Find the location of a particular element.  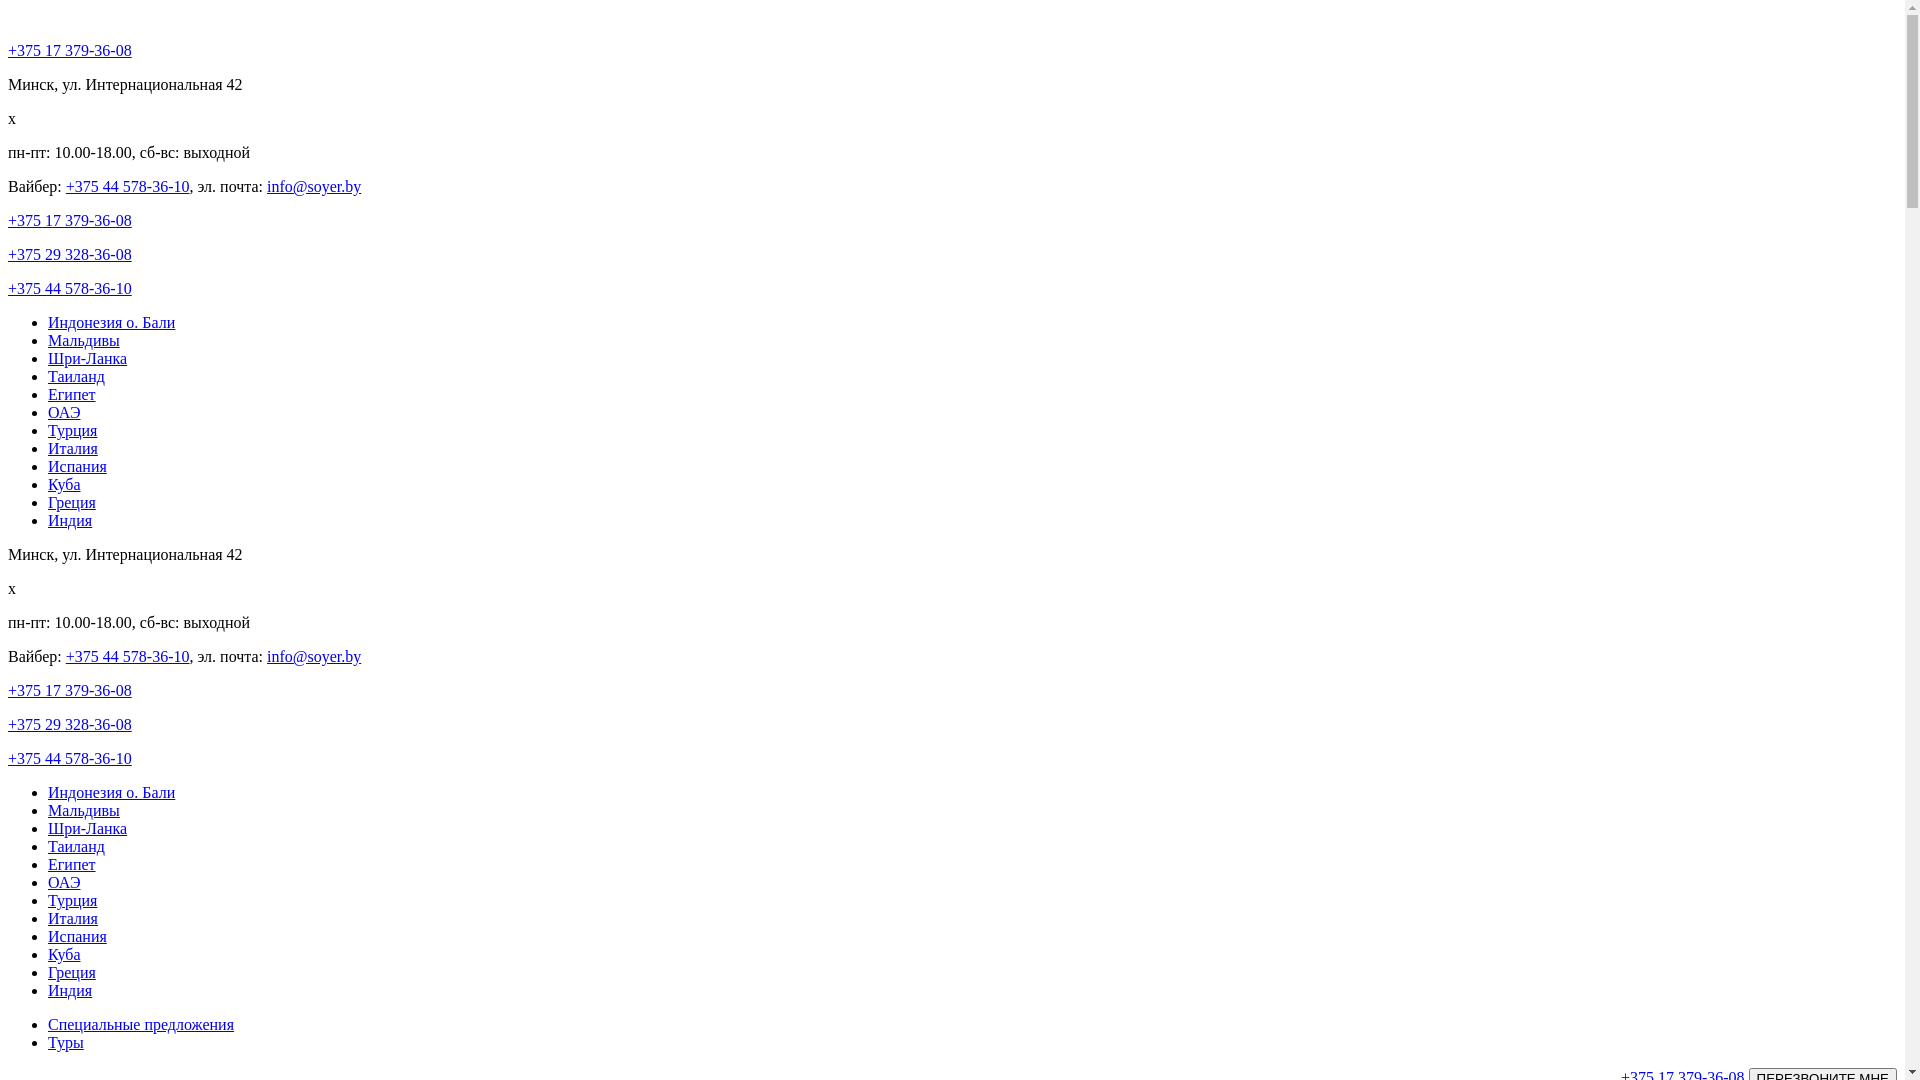

+375 44 578-36-10 is located at coordinates (70, 758).